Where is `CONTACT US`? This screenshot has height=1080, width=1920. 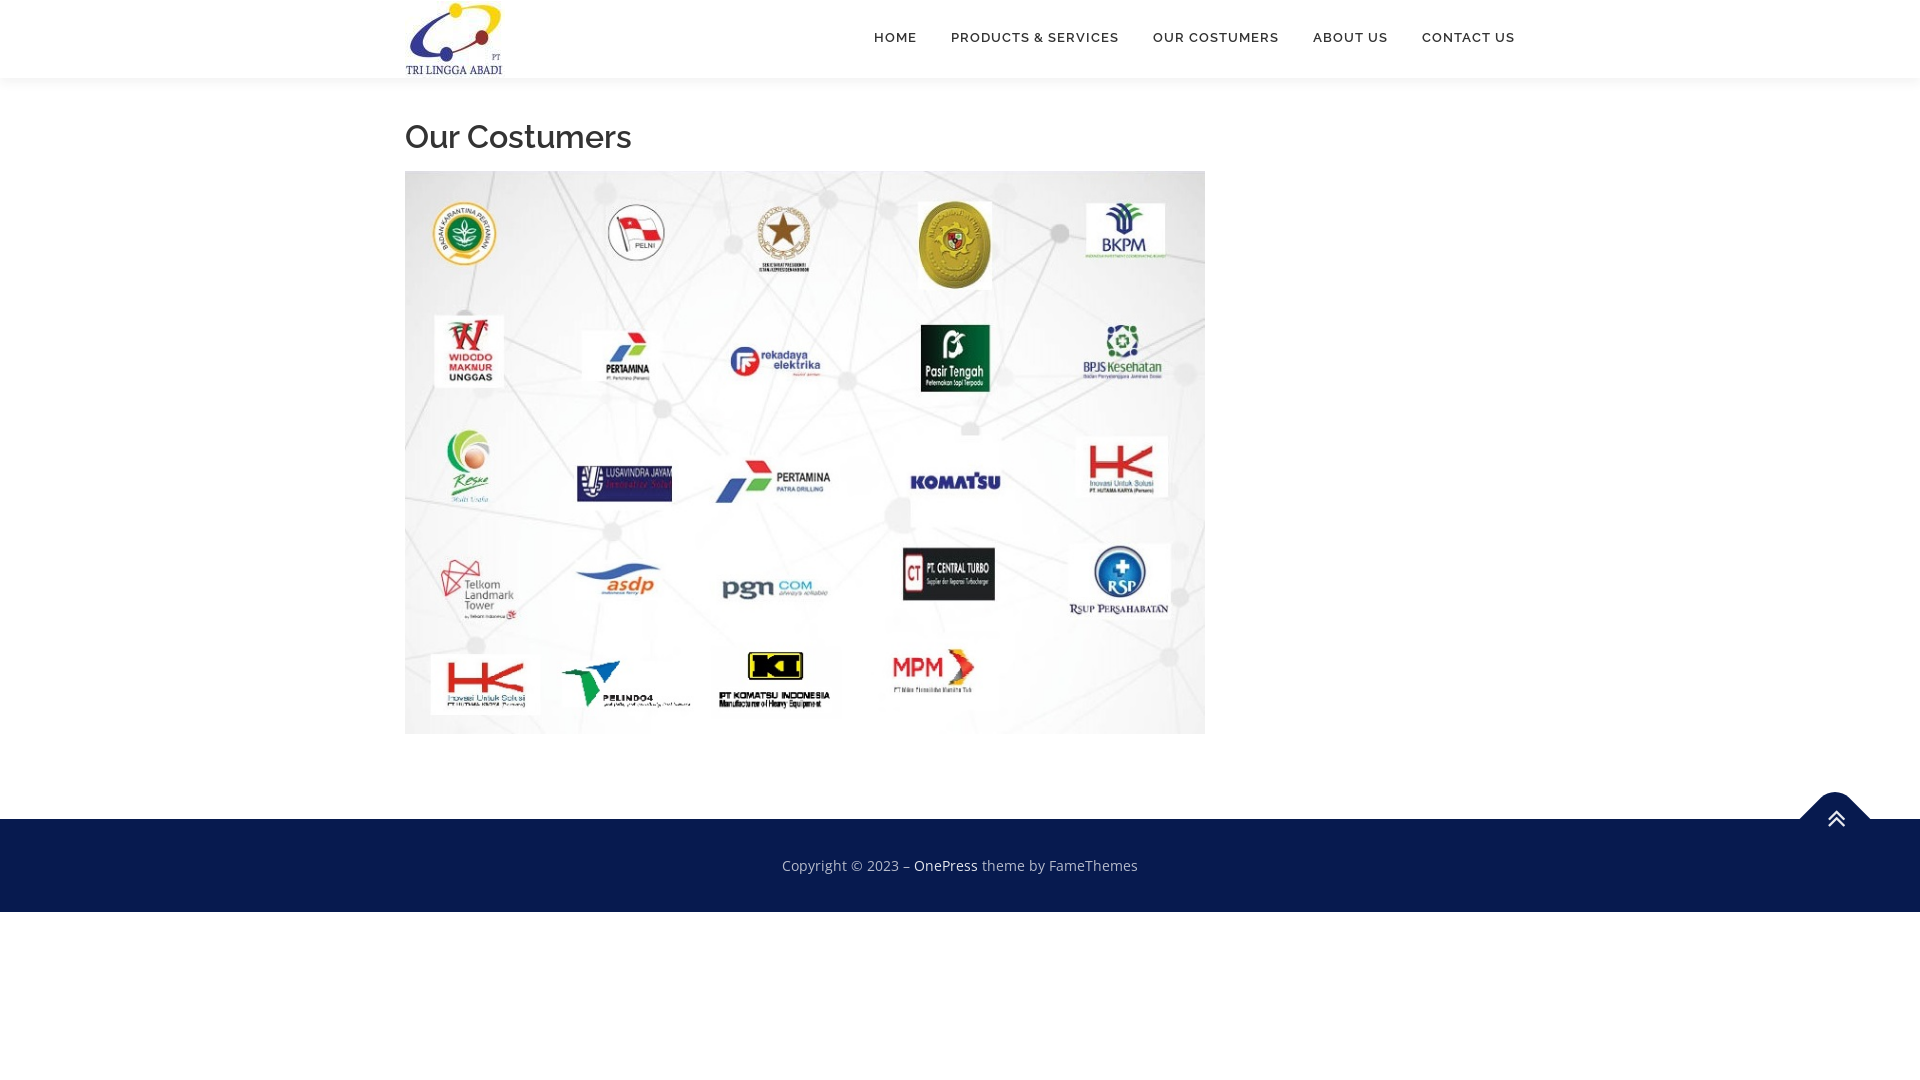 CONTACT US is located at coordinates (1460, 38).